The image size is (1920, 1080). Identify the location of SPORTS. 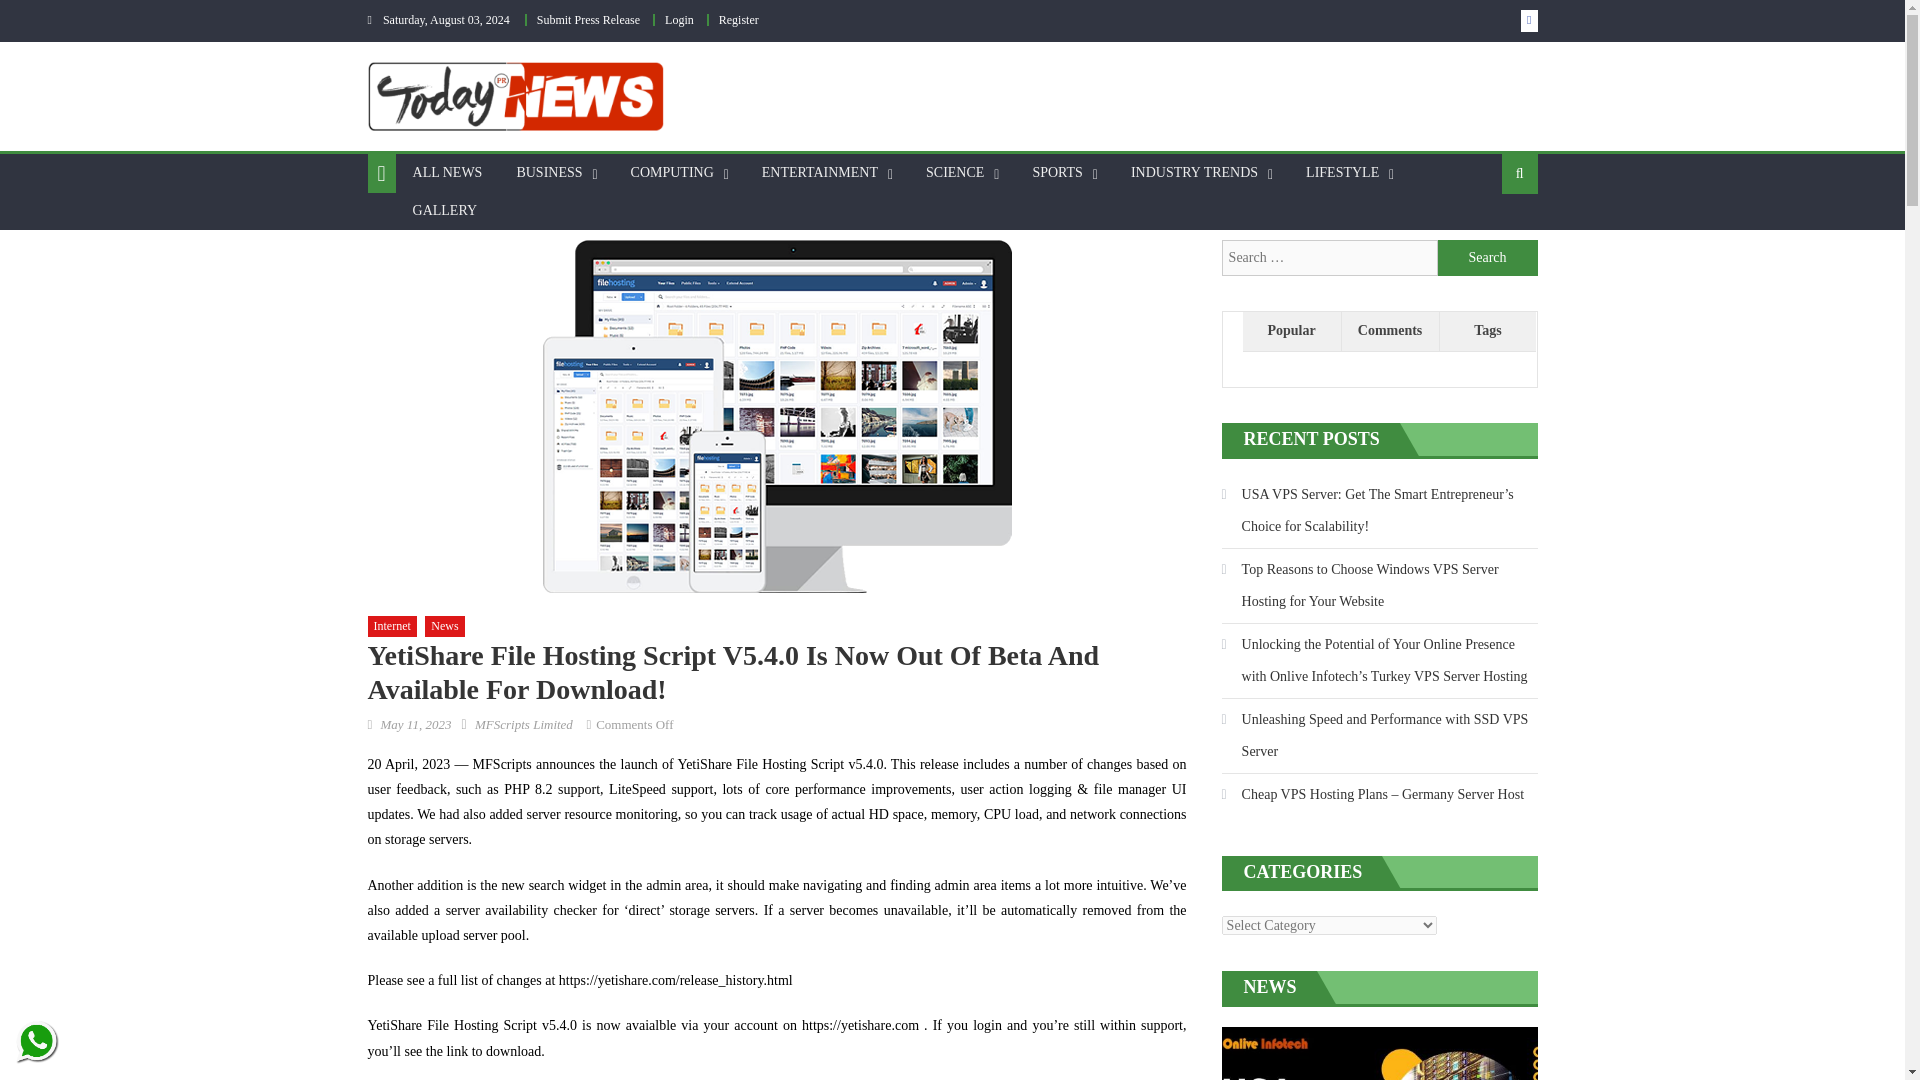
(1058, 173).